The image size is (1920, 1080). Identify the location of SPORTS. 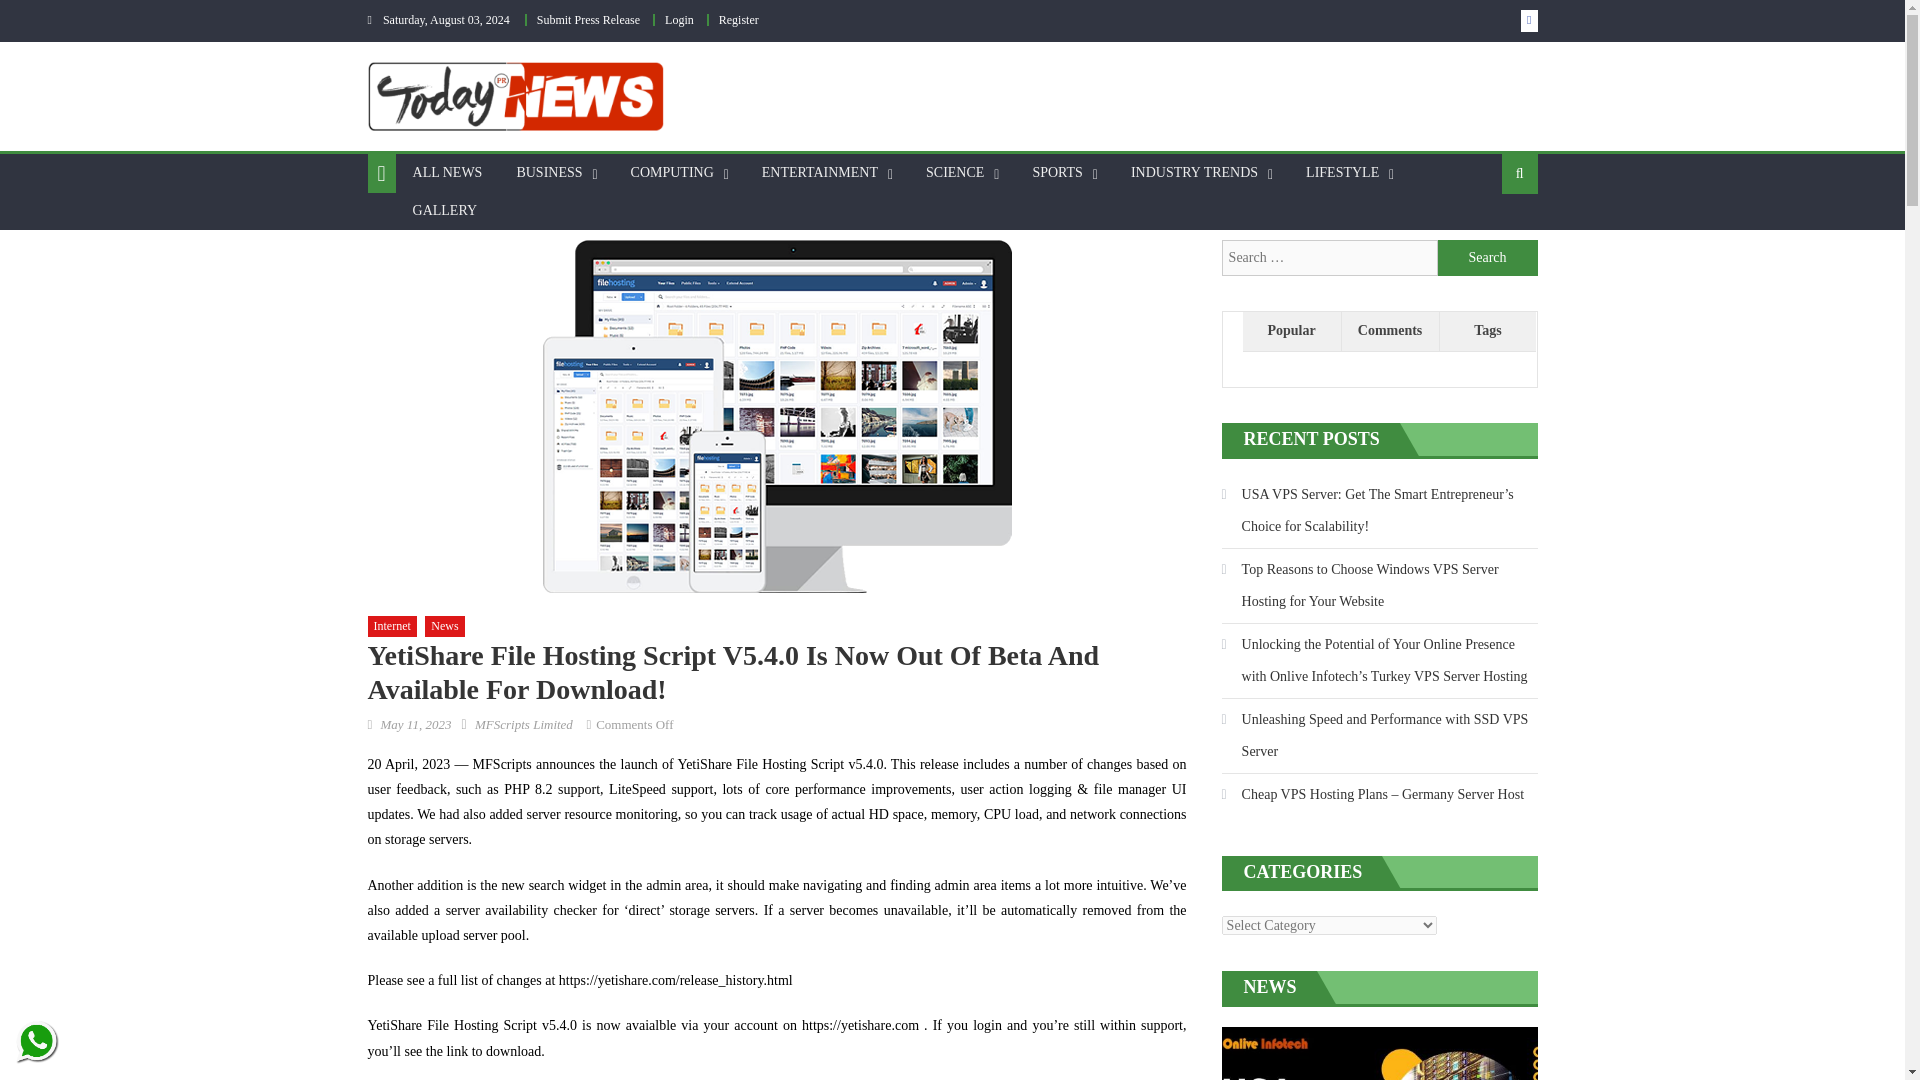
(1058, 173).